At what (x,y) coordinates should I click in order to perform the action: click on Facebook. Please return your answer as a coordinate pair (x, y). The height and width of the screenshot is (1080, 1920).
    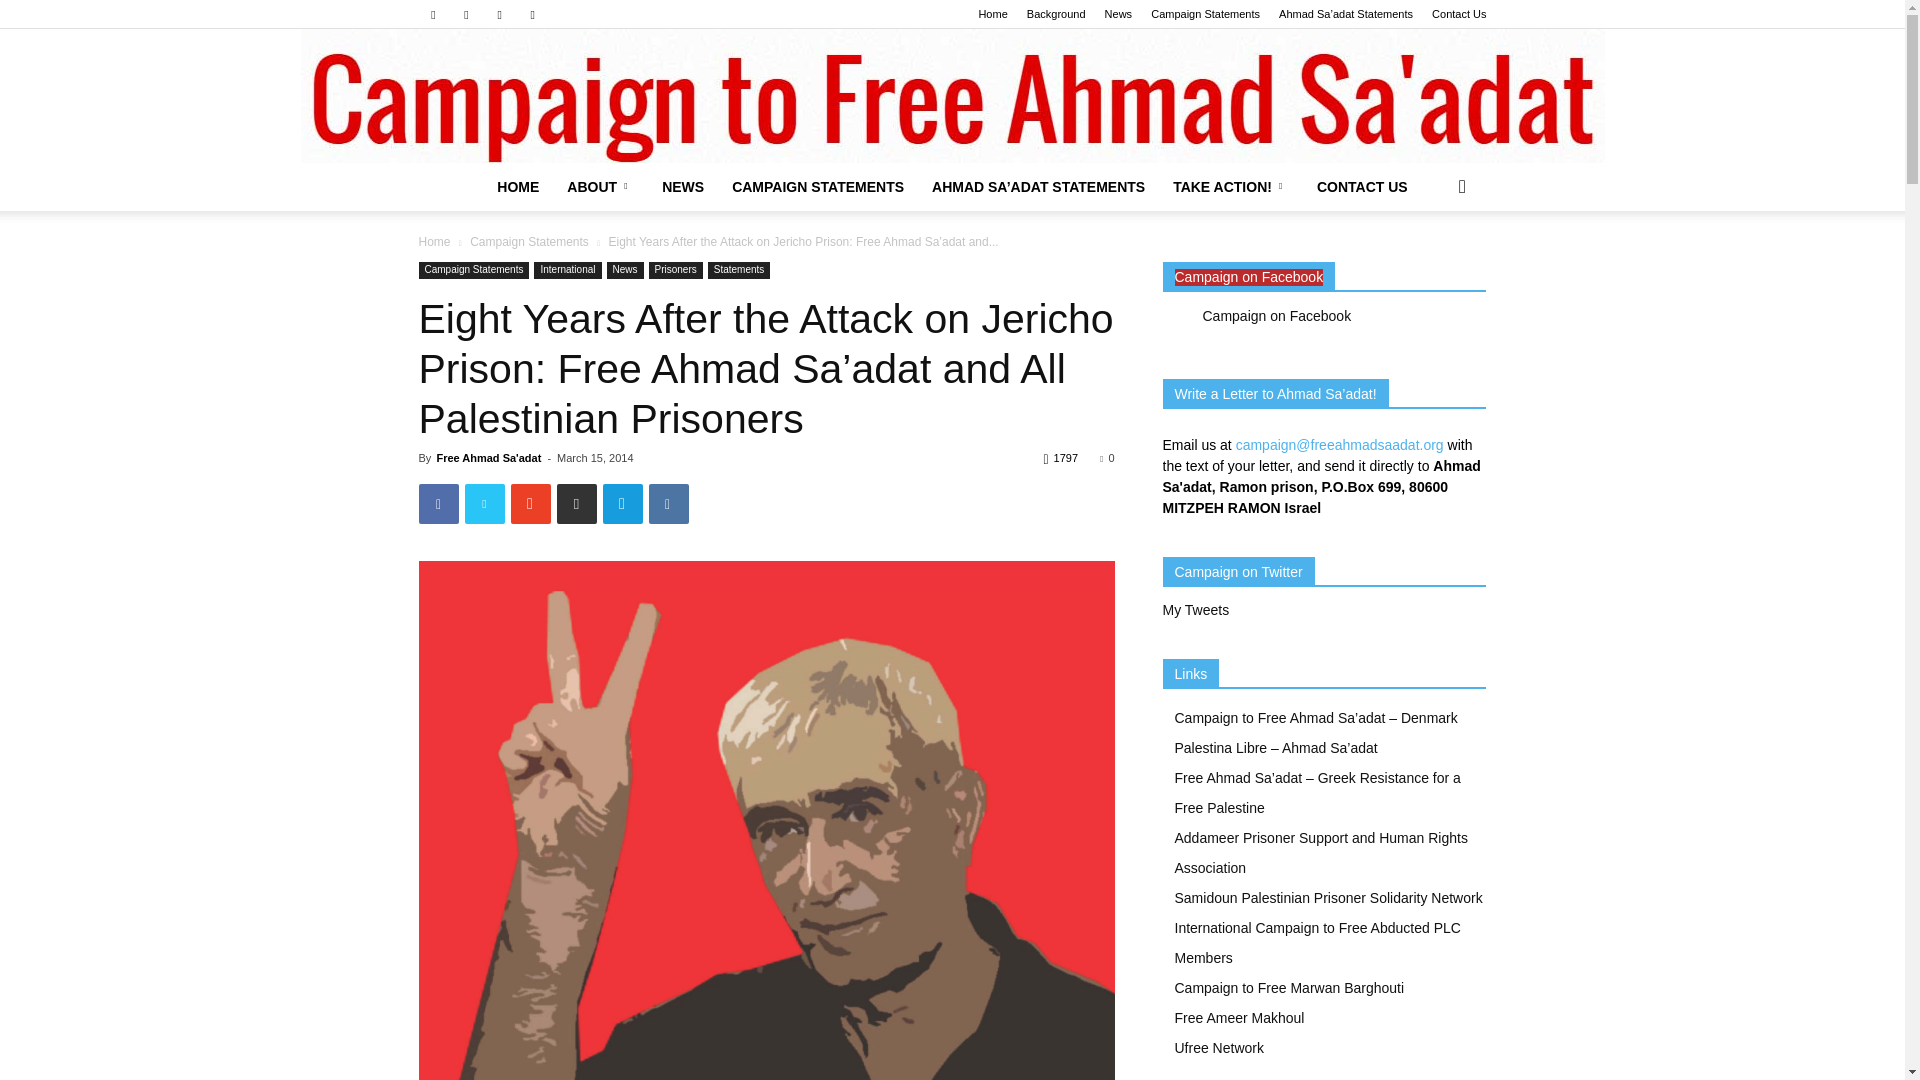
    Looking at the image, I should click on (432, 14).